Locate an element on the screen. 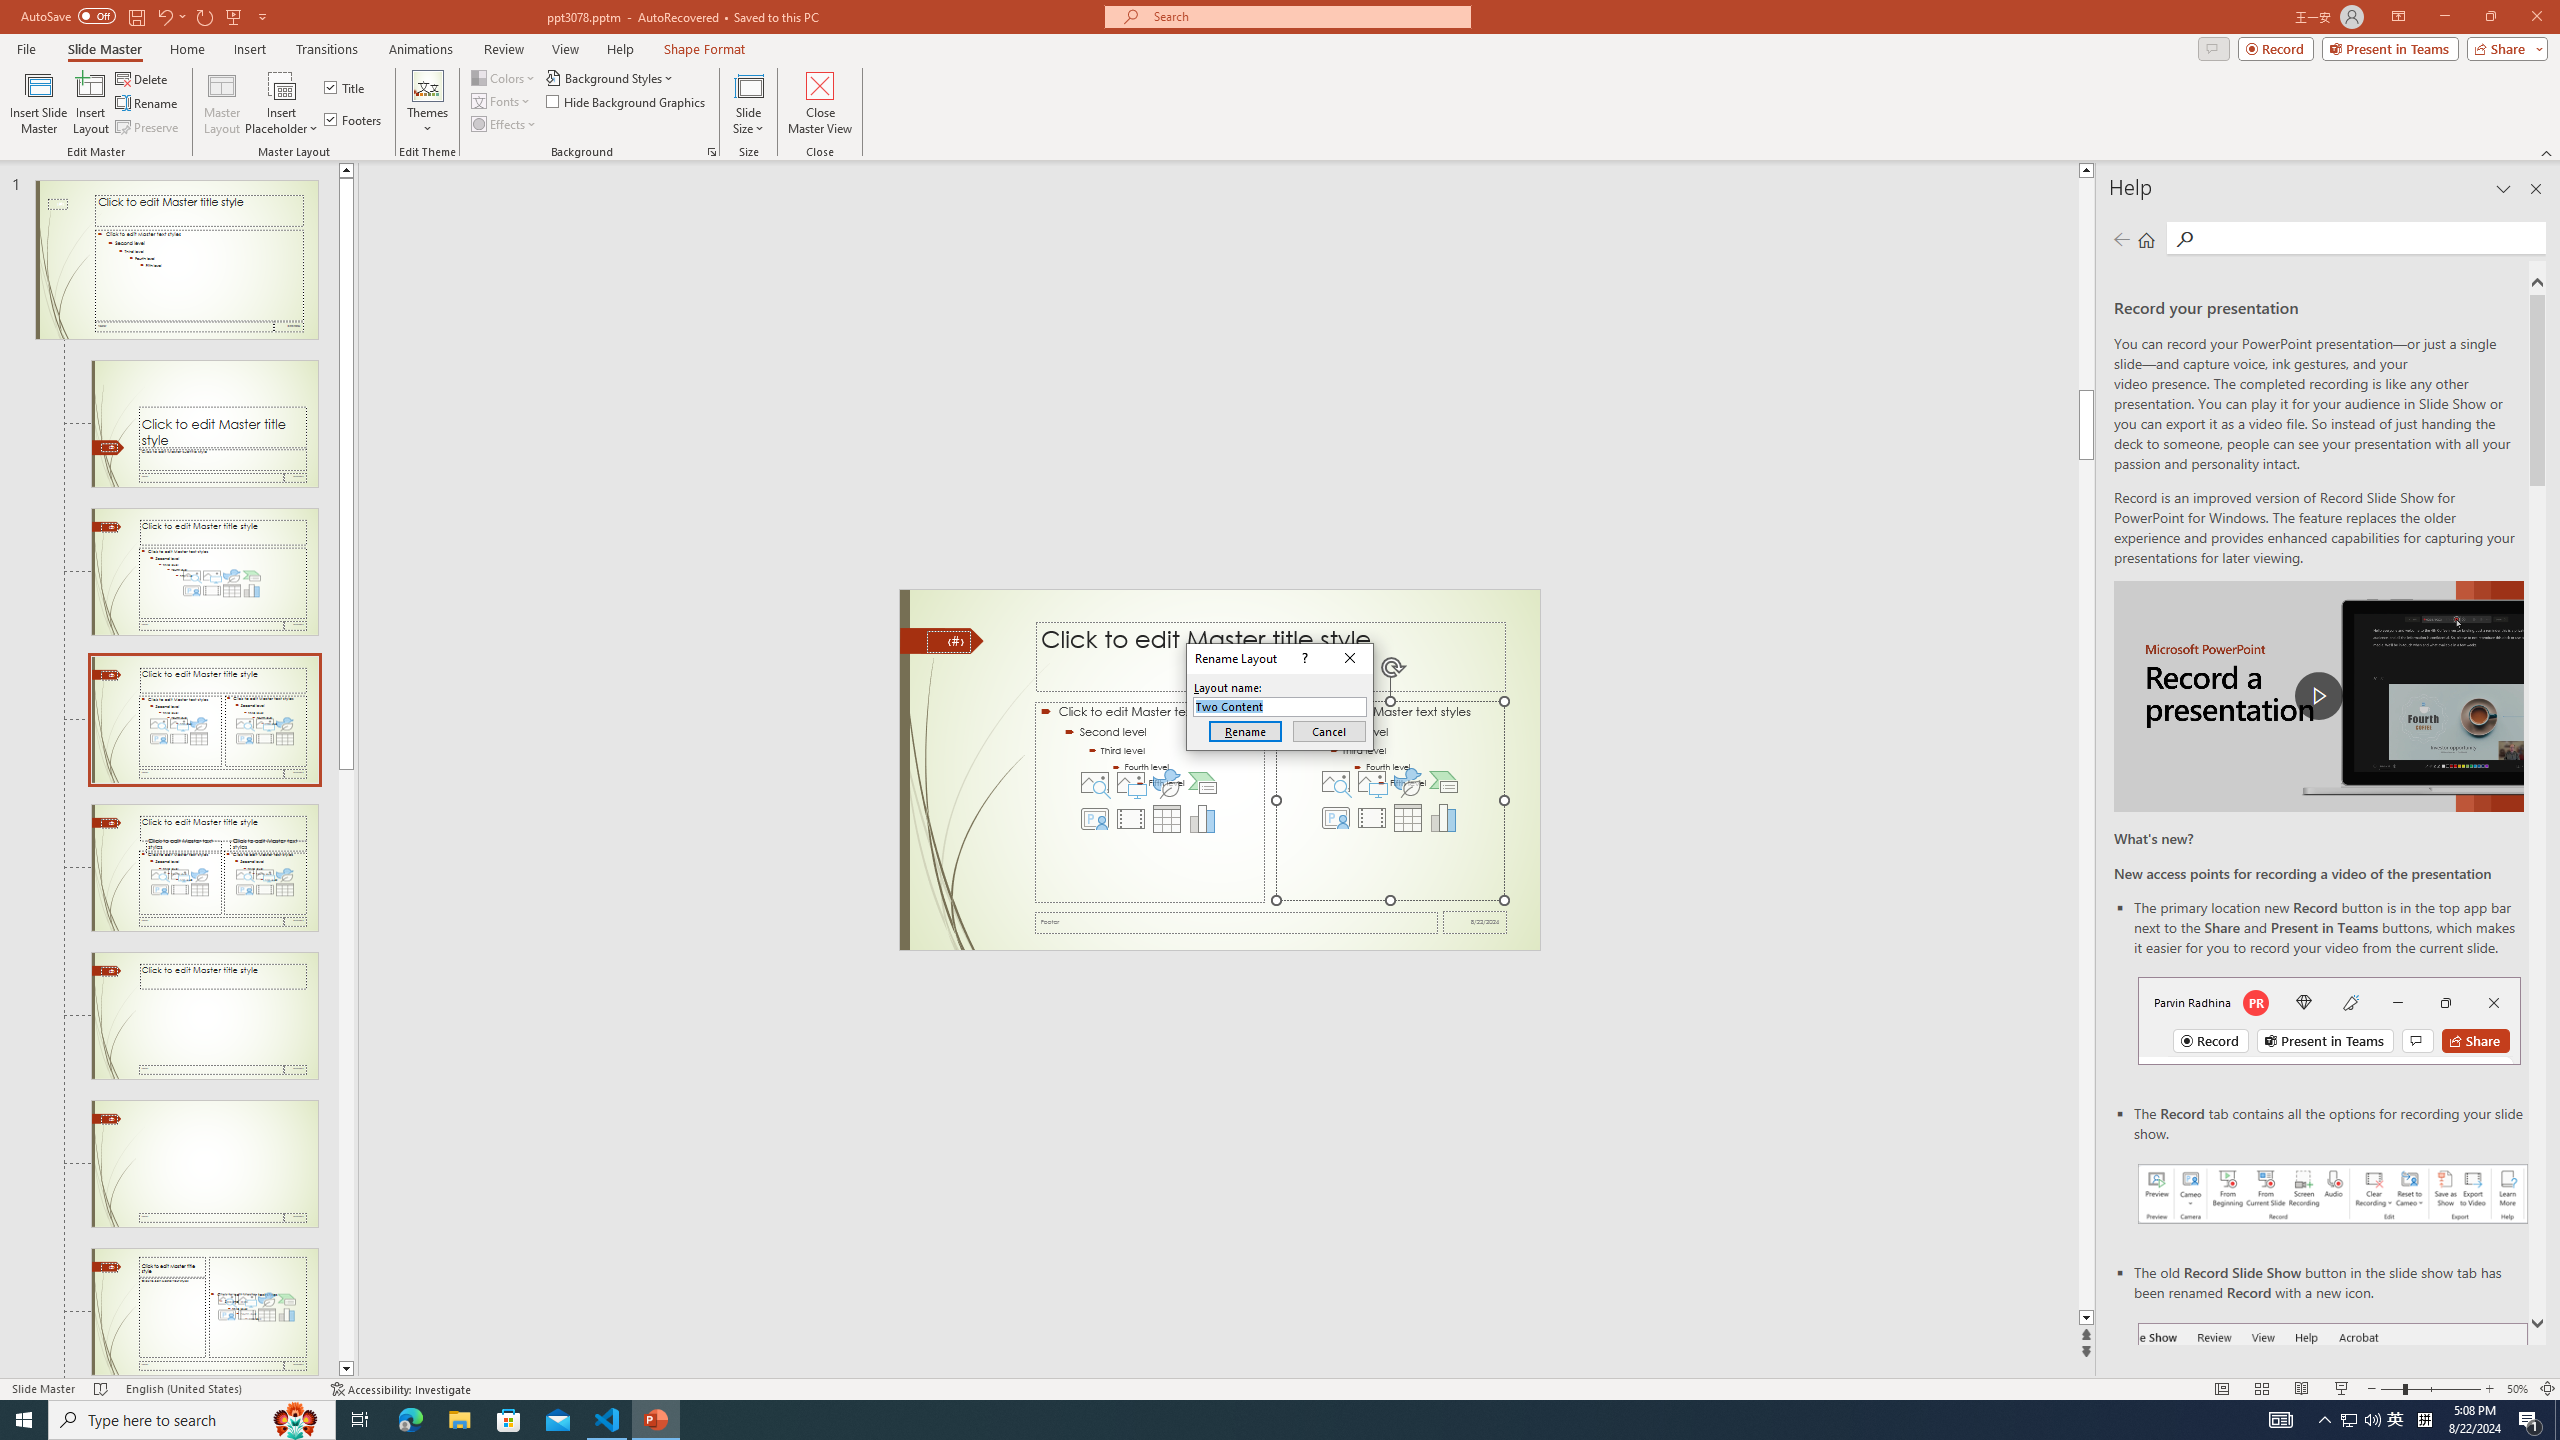 The width and height of the screenshot is (2560, 1440). Slide Blank Layout: used by no slides is located at coordinates (204, 1312).